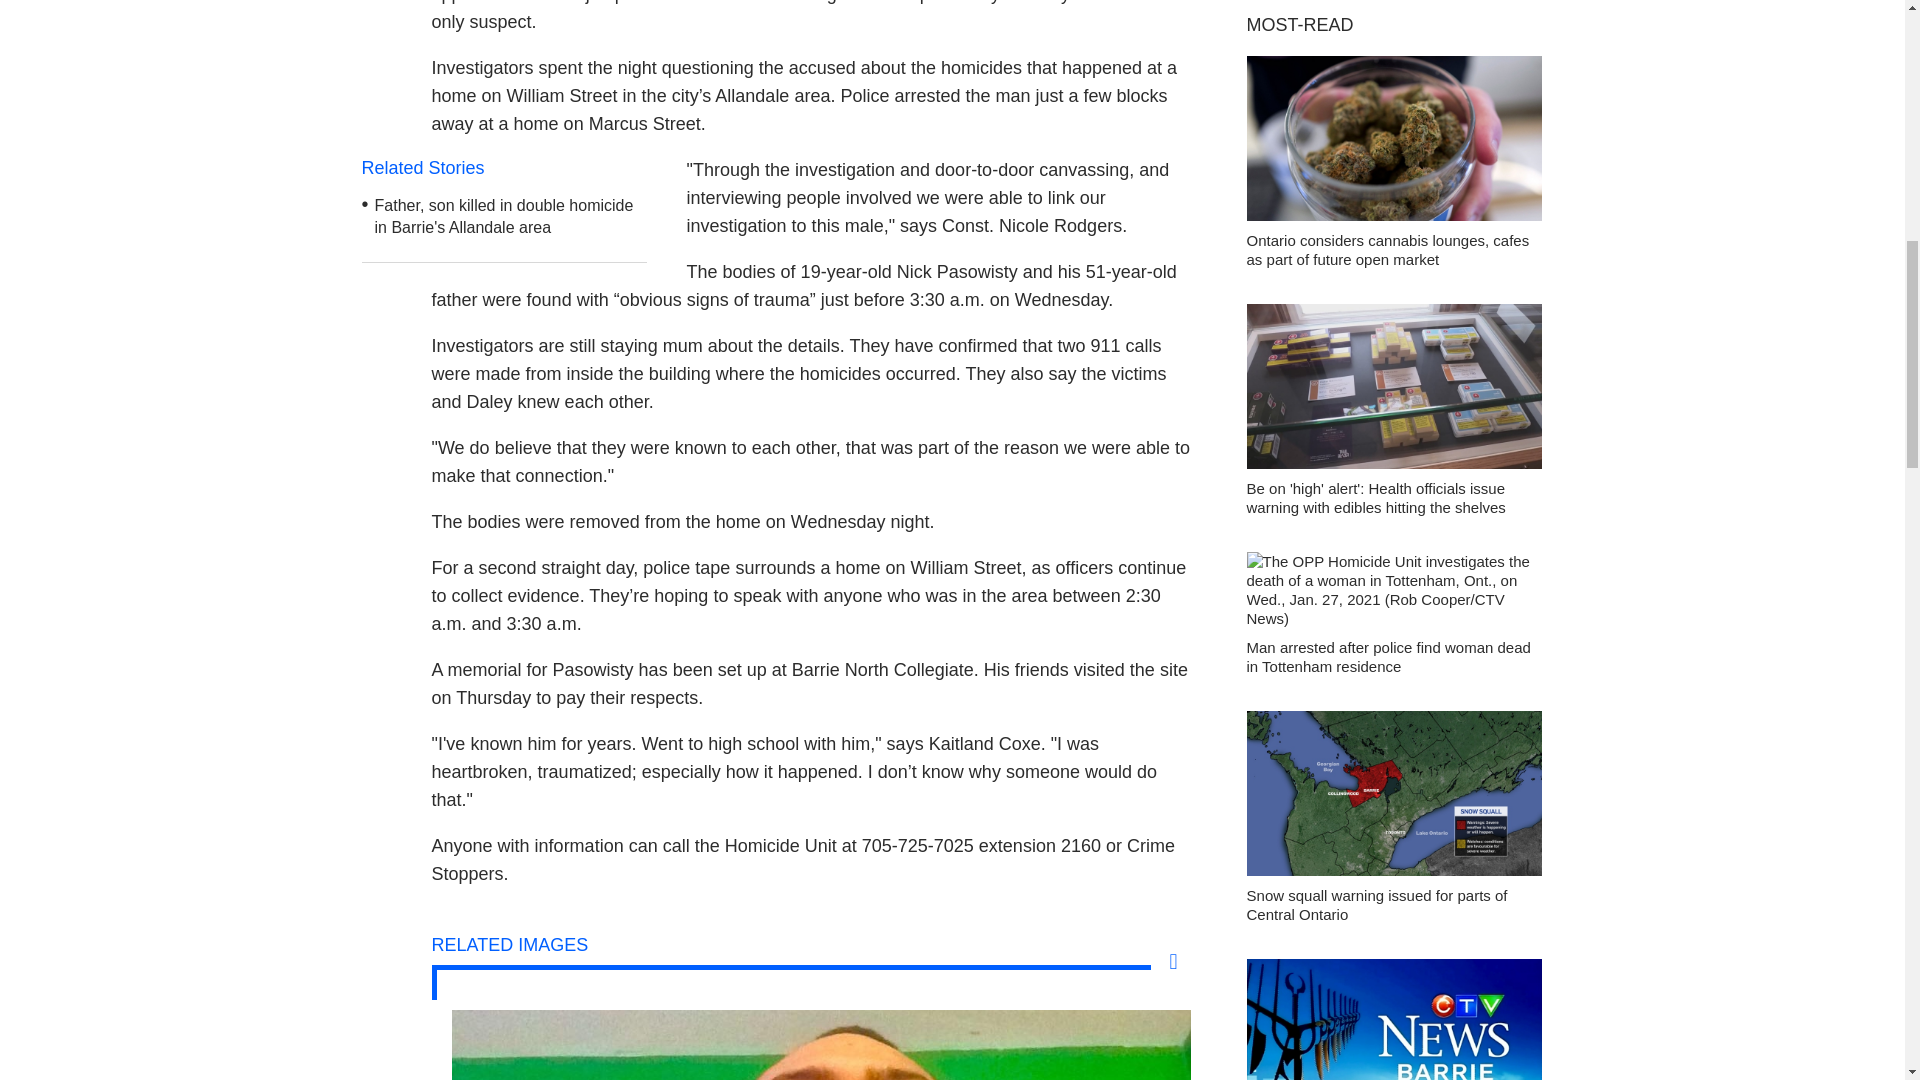 The width and height of the screenshot is (1920, 1080). I want to click on Dyrrin Daley, so click(822, 1044).